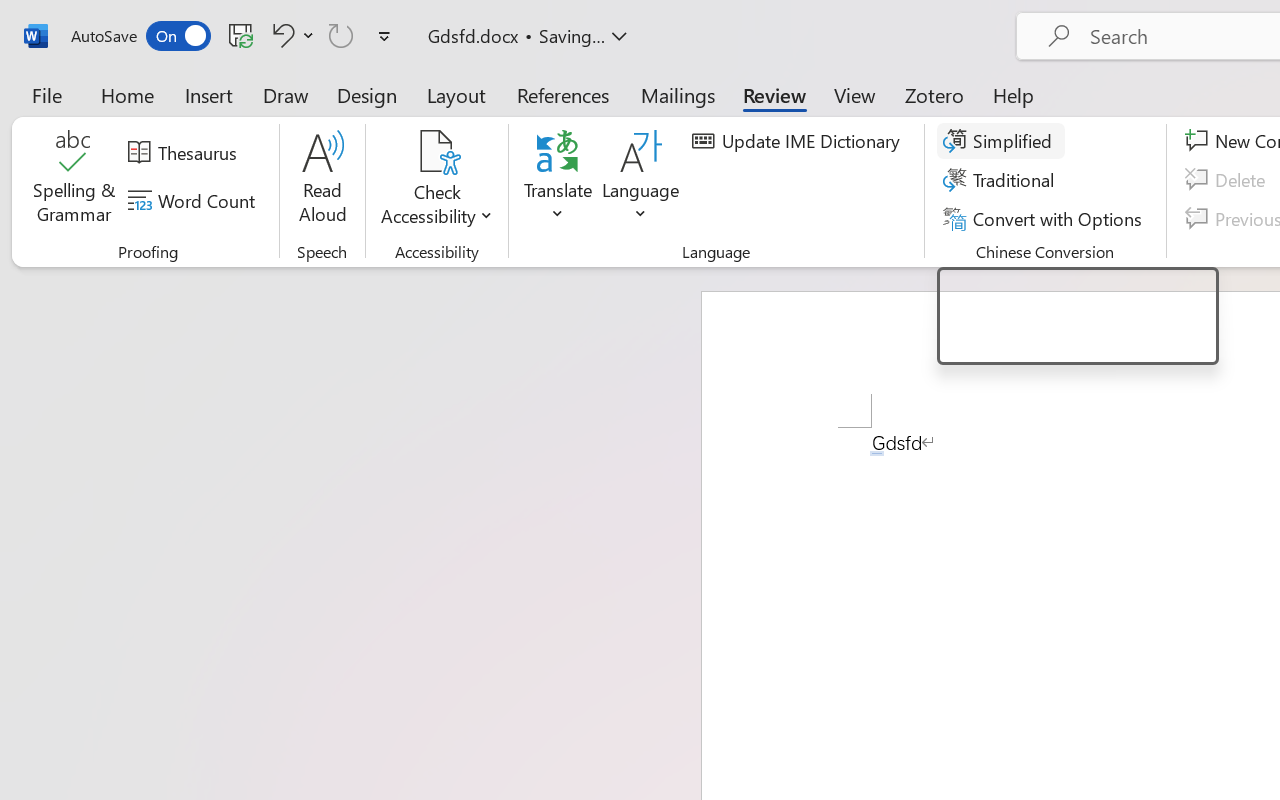  Describe the element at coordinates (1000, 141) in the screenshot. I see `Simplified` at that location.